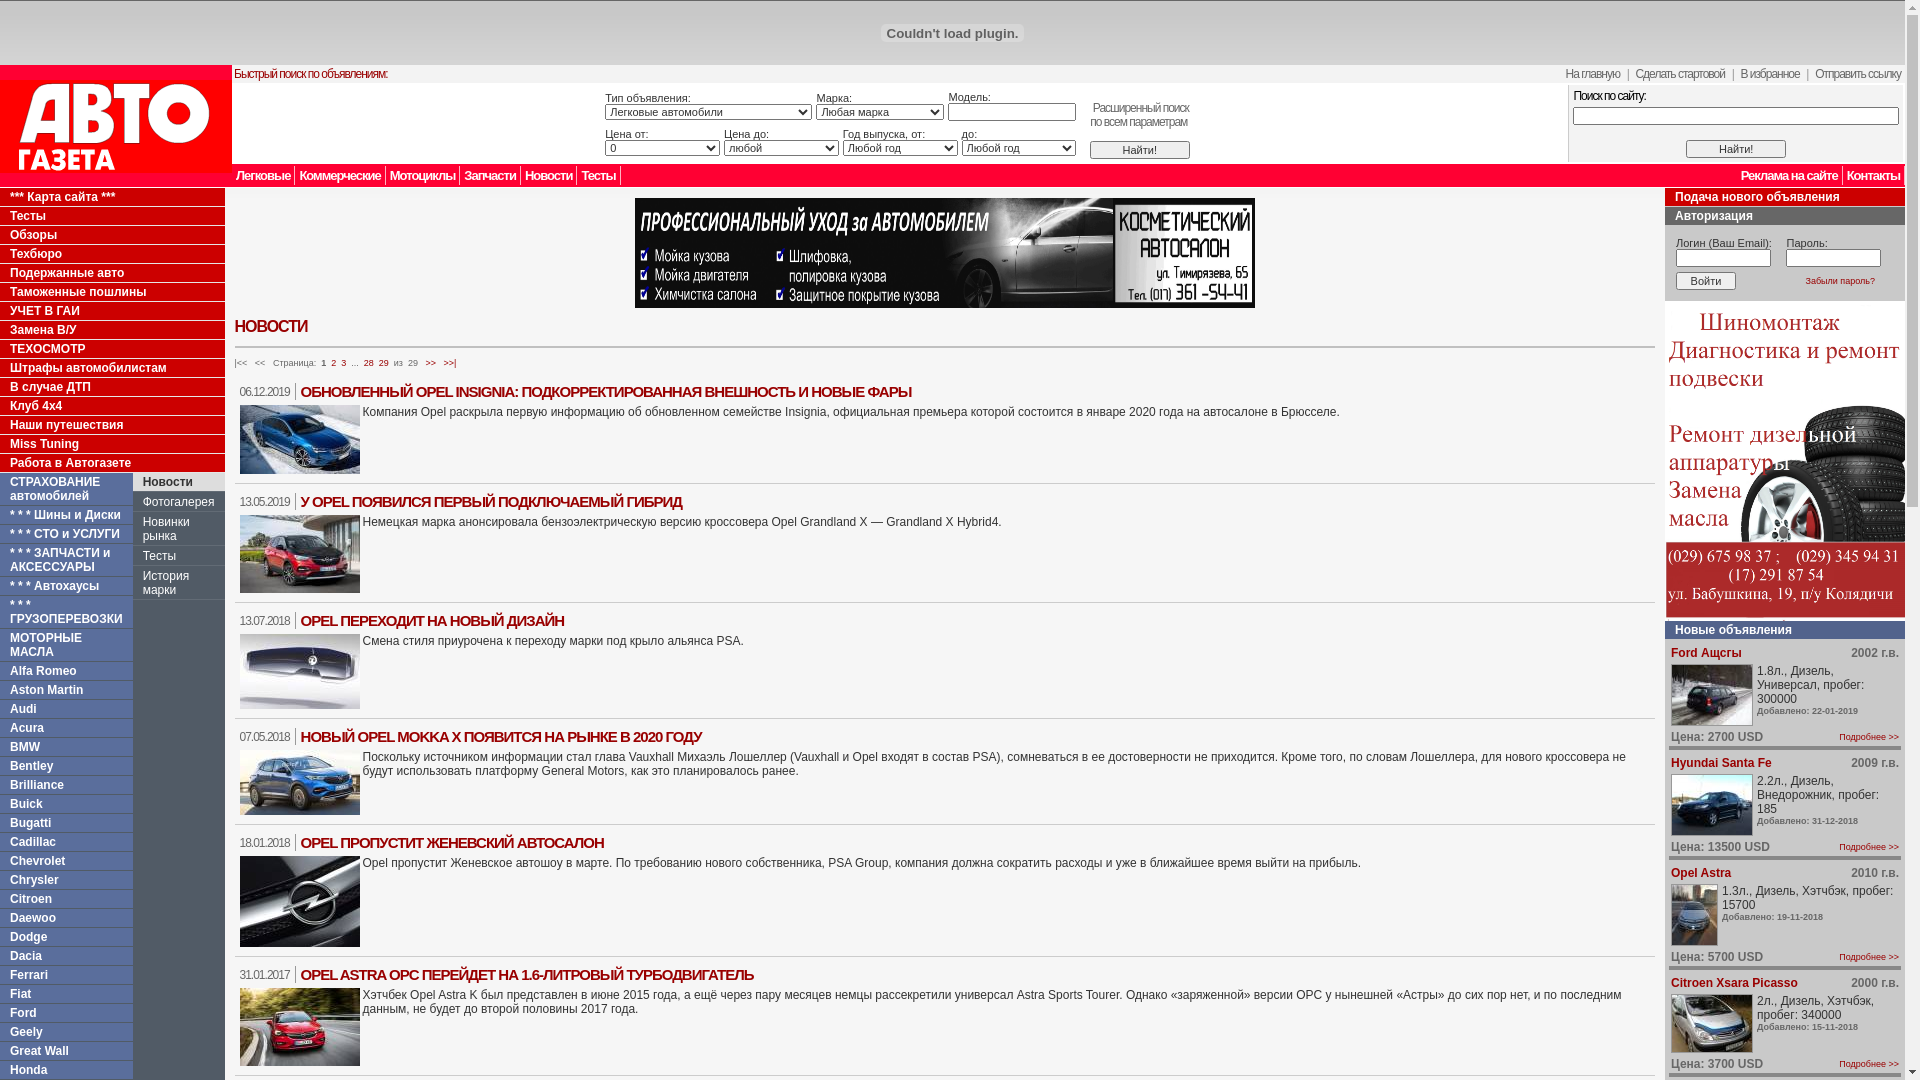  What do you see at coordinates (66, 918) in the screenshot?
I see `Daewoo` at bounding box center [66, 918].